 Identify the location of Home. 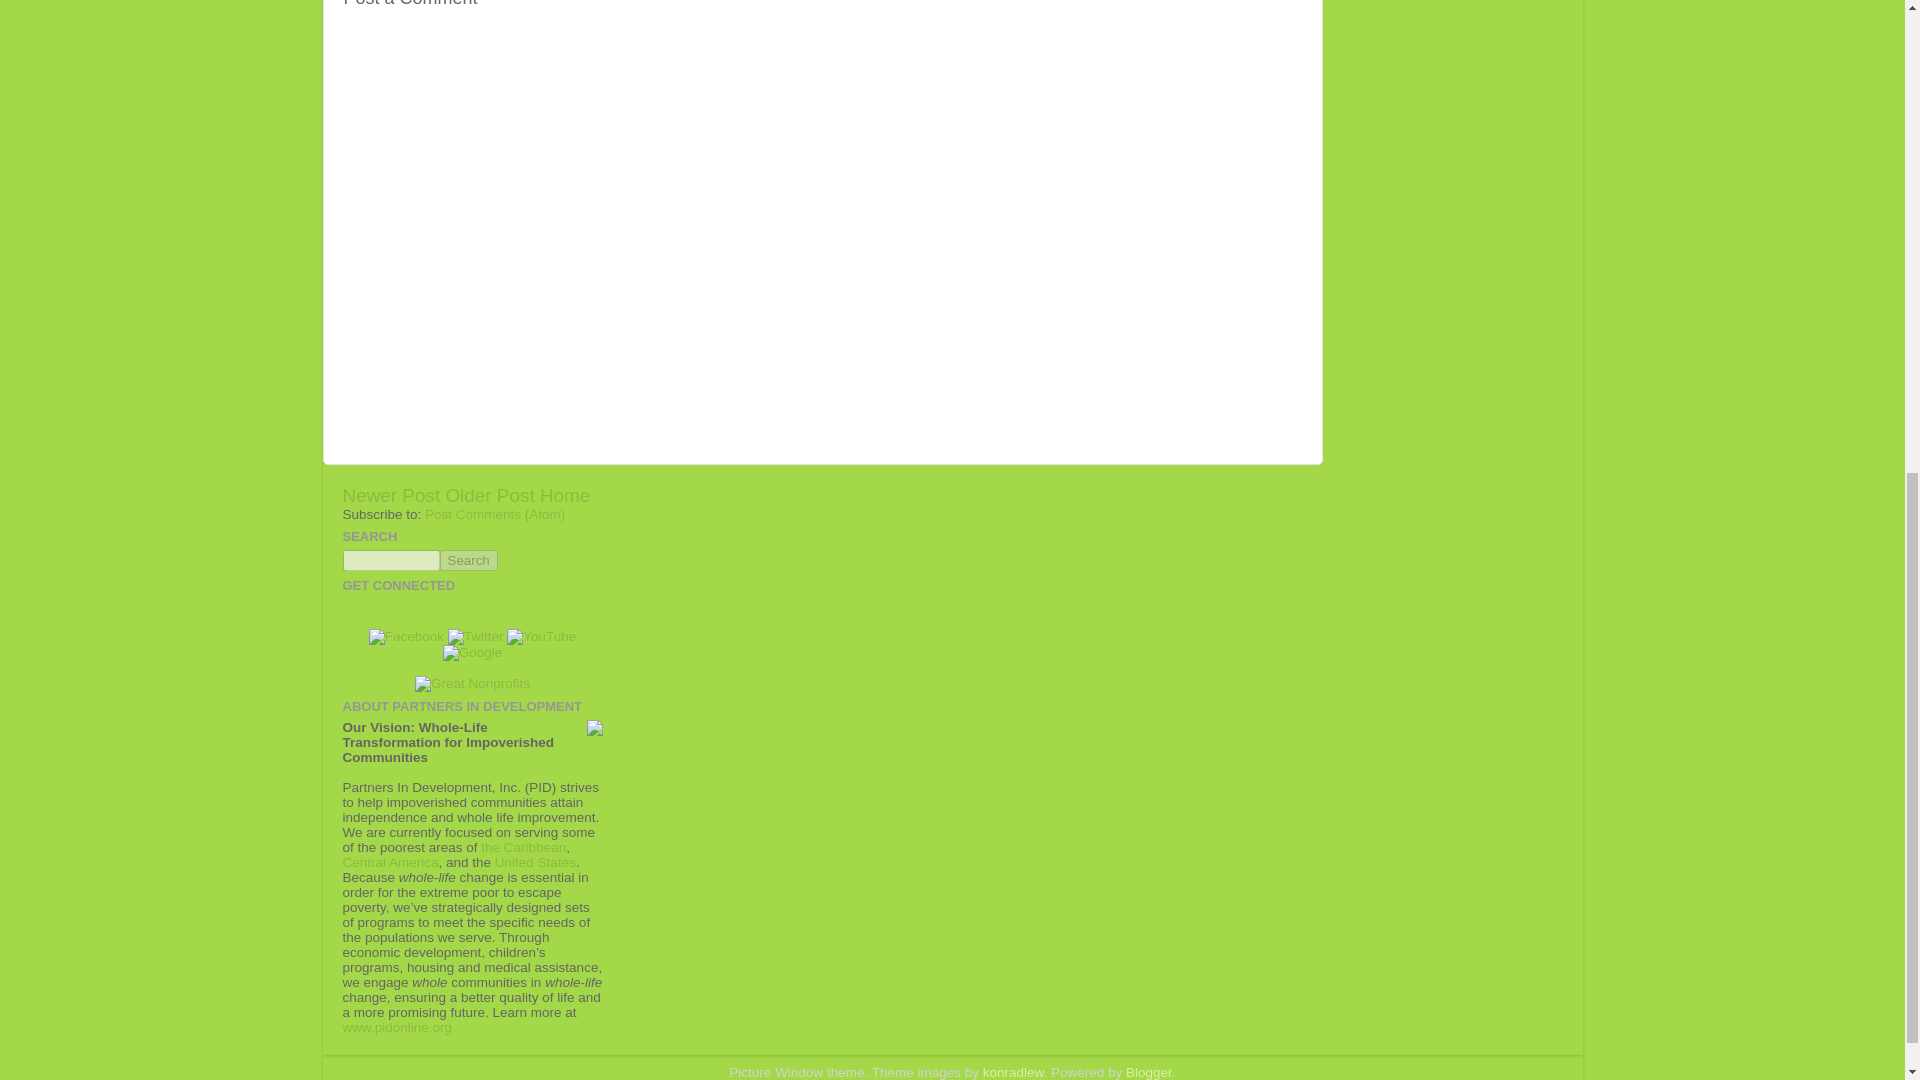
(564, 495).